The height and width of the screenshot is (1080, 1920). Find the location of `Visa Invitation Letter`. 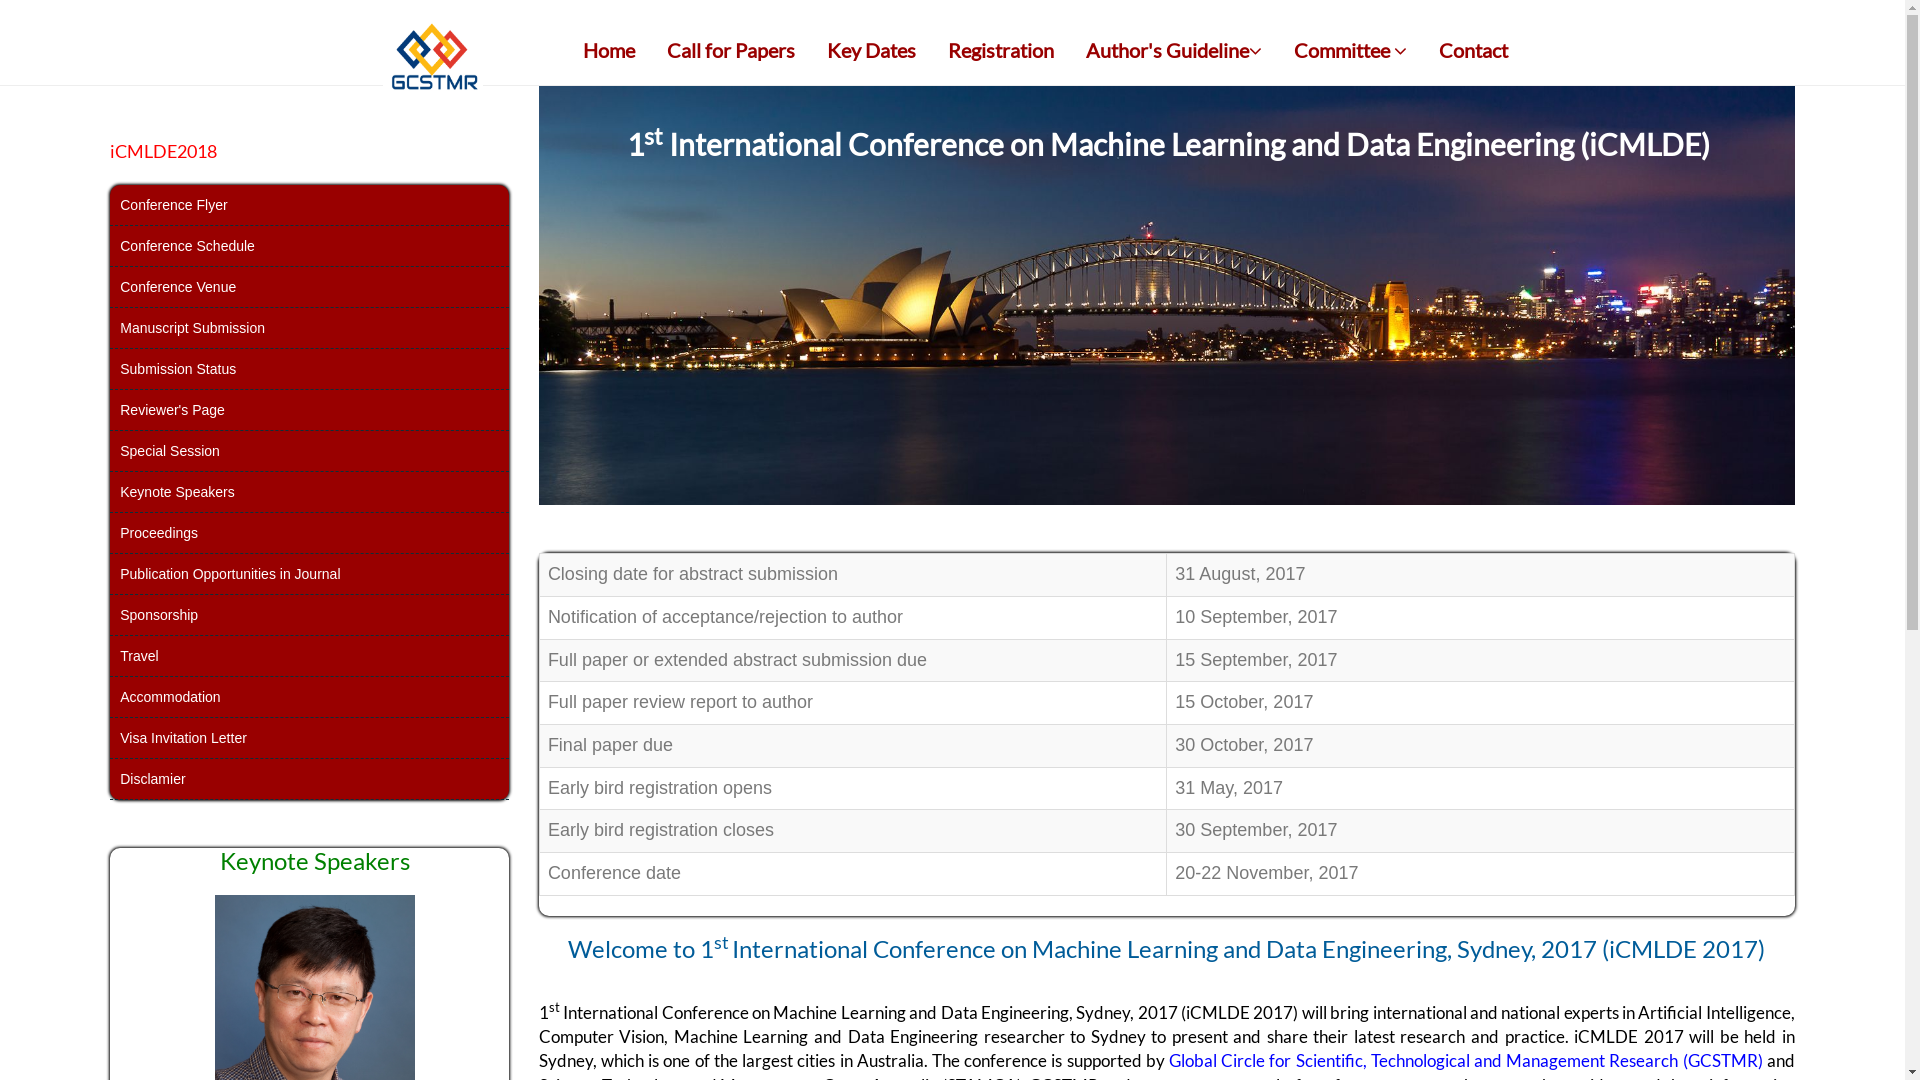

Visa Invitation Letter is located at coordinates (309, 738).